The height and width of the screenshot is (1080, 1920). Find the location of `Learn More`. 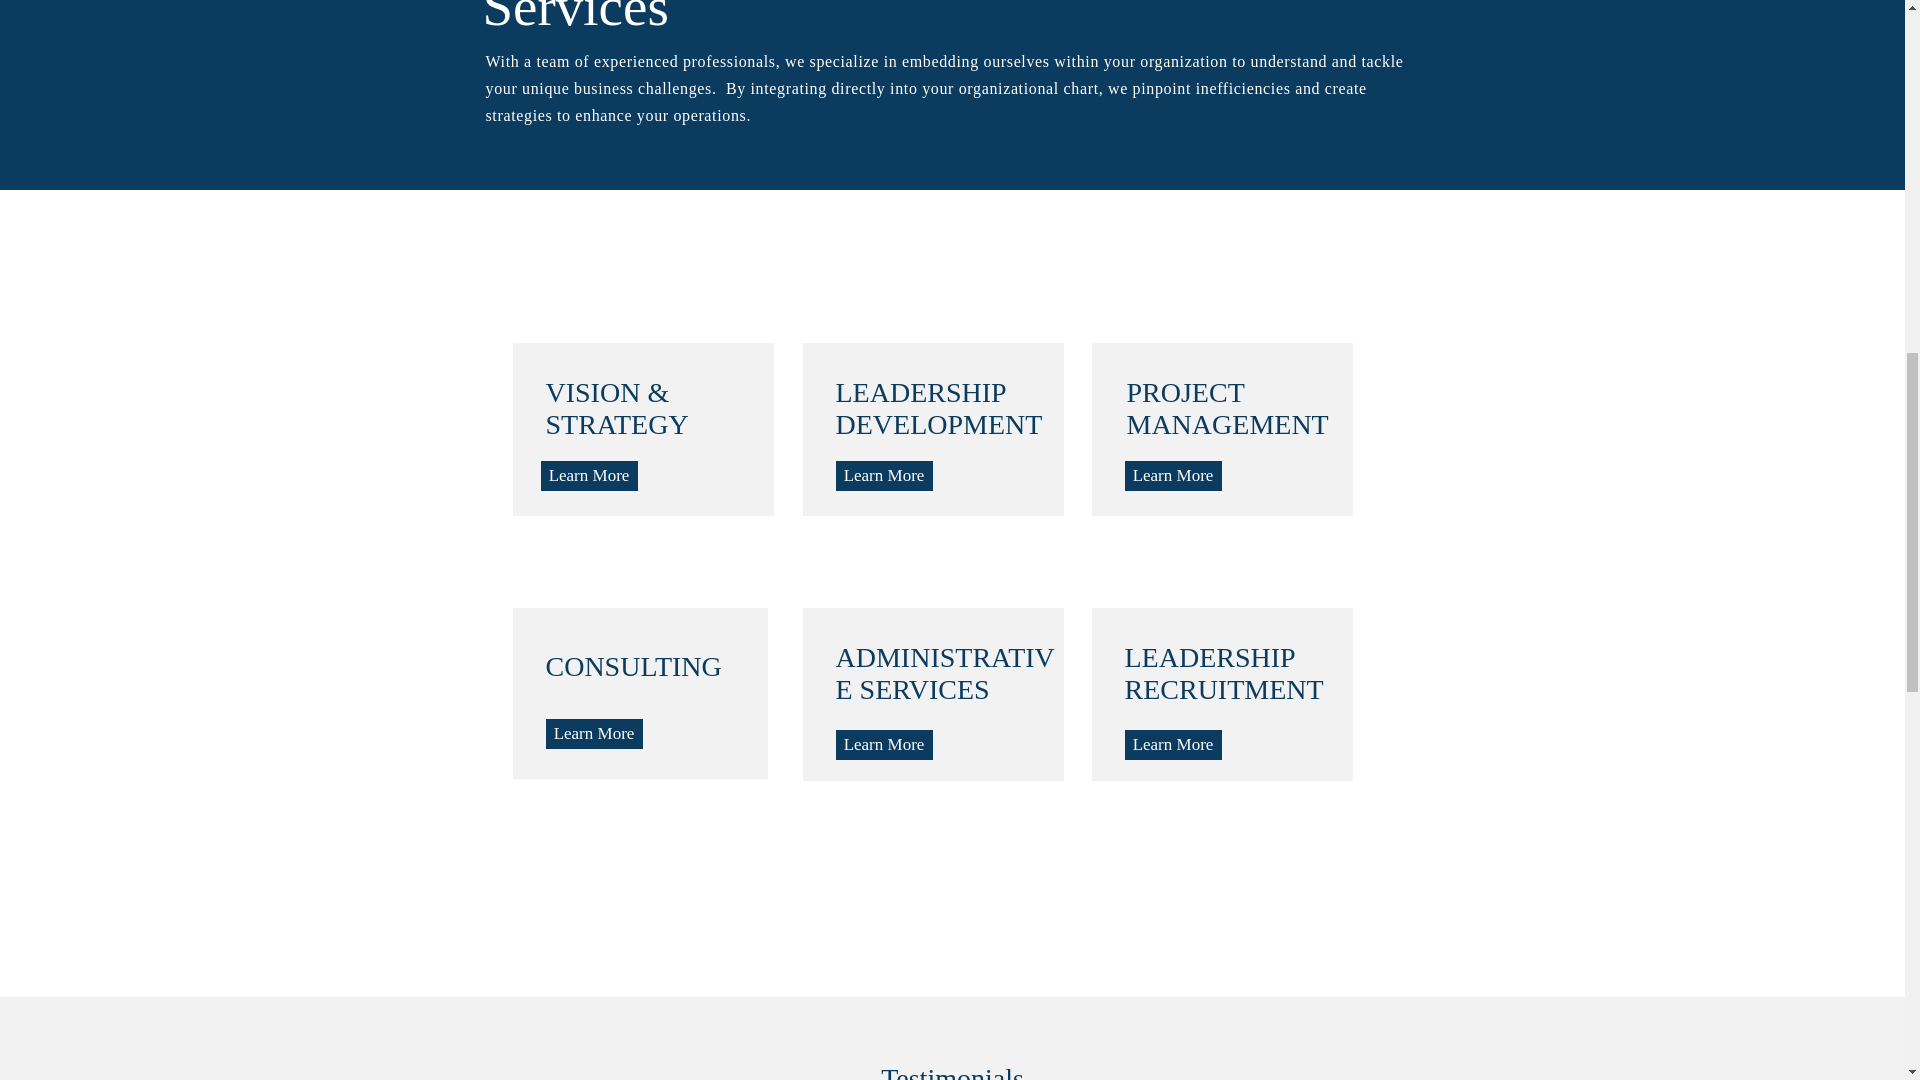

Learn More is located at coordinates (594, 734).